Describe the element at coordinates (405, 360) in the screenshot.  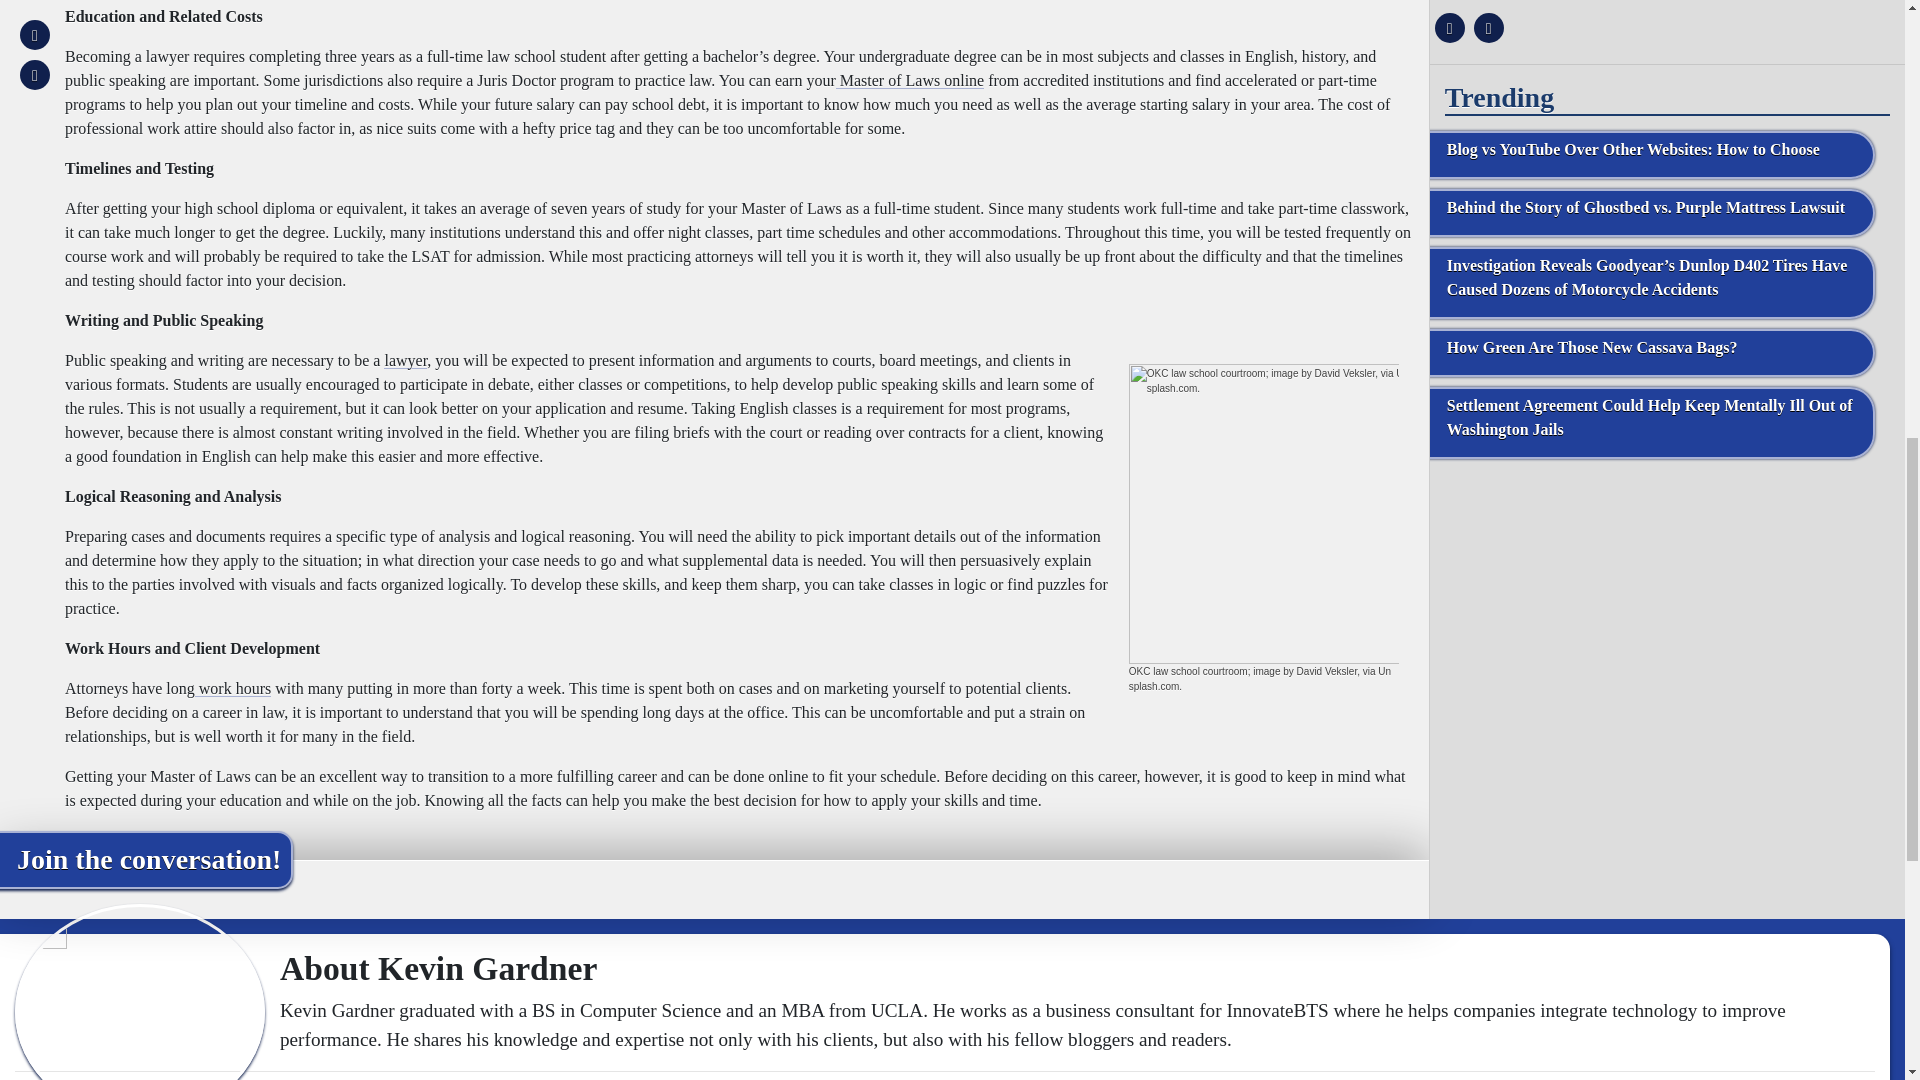
I see `lawyer` at that location.